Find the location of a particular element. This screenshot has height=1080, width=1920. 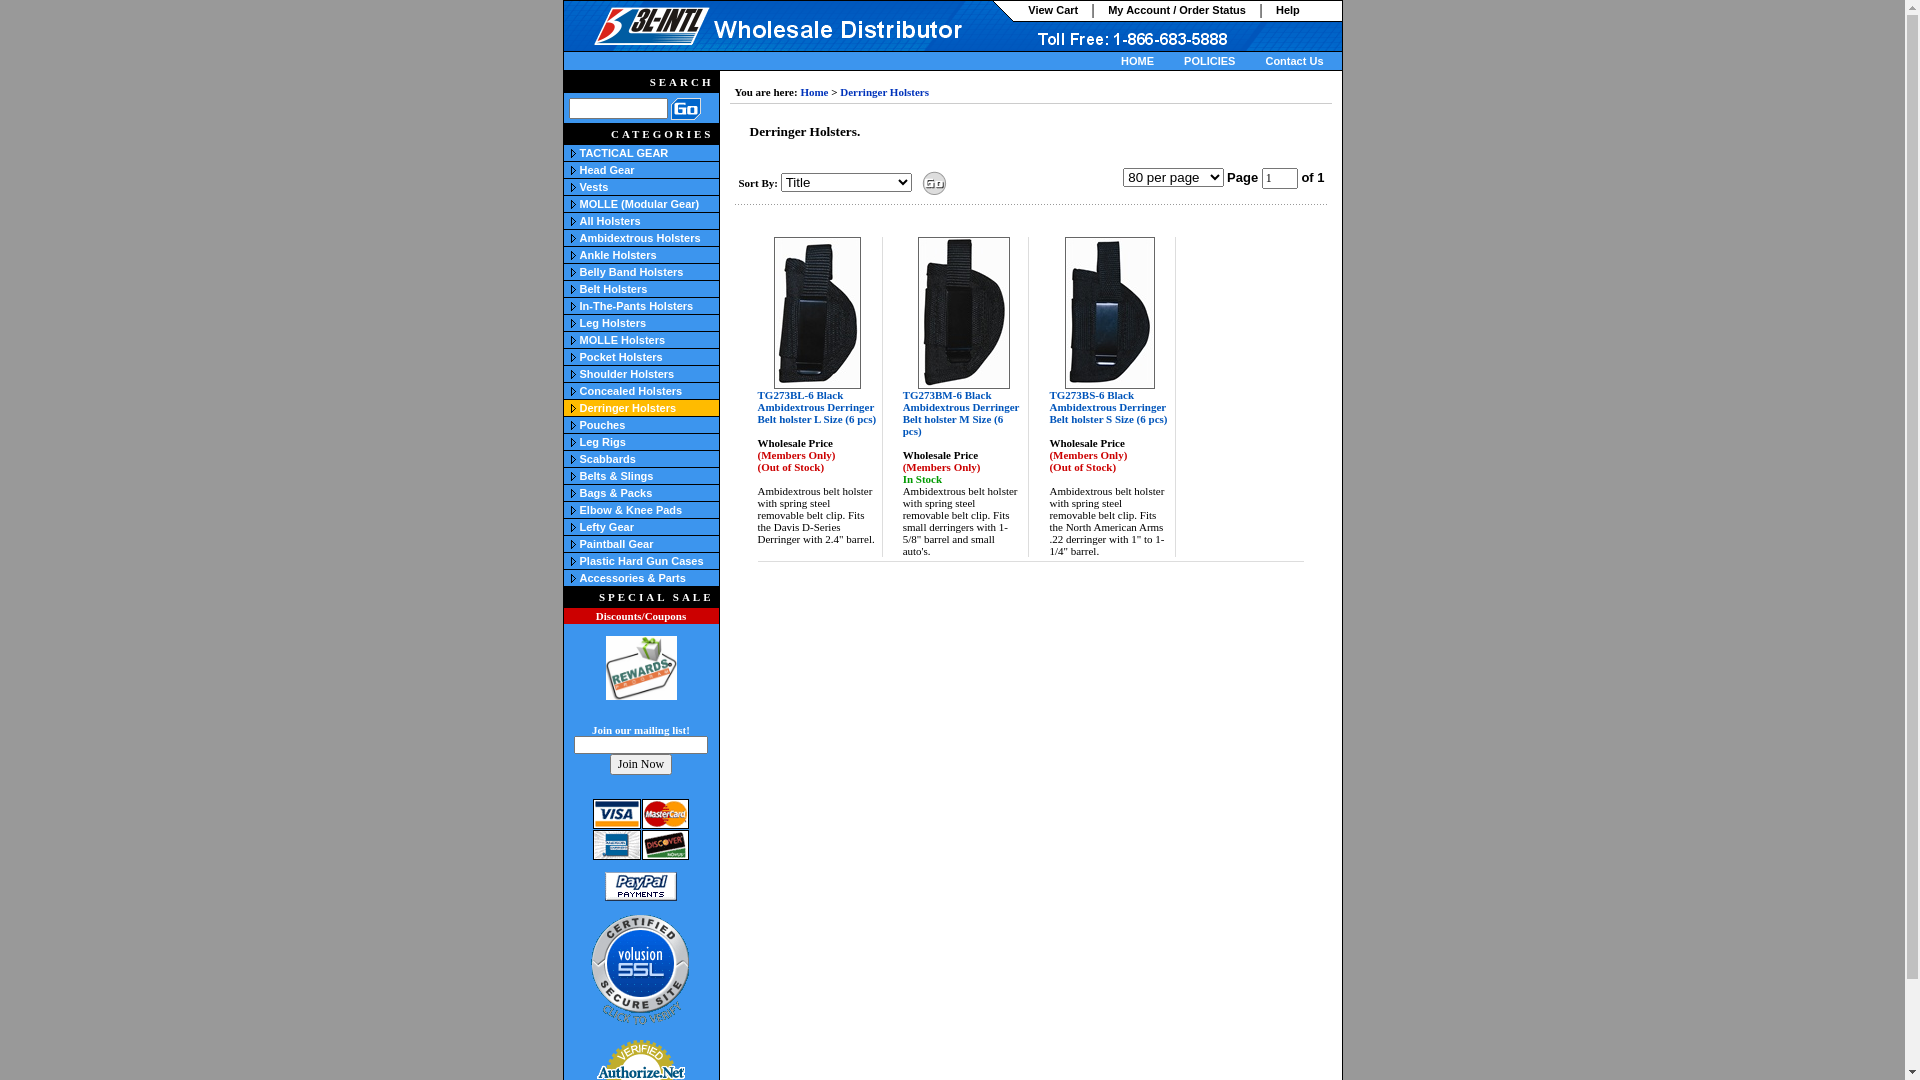

Home is located at coordinates (814, 92).